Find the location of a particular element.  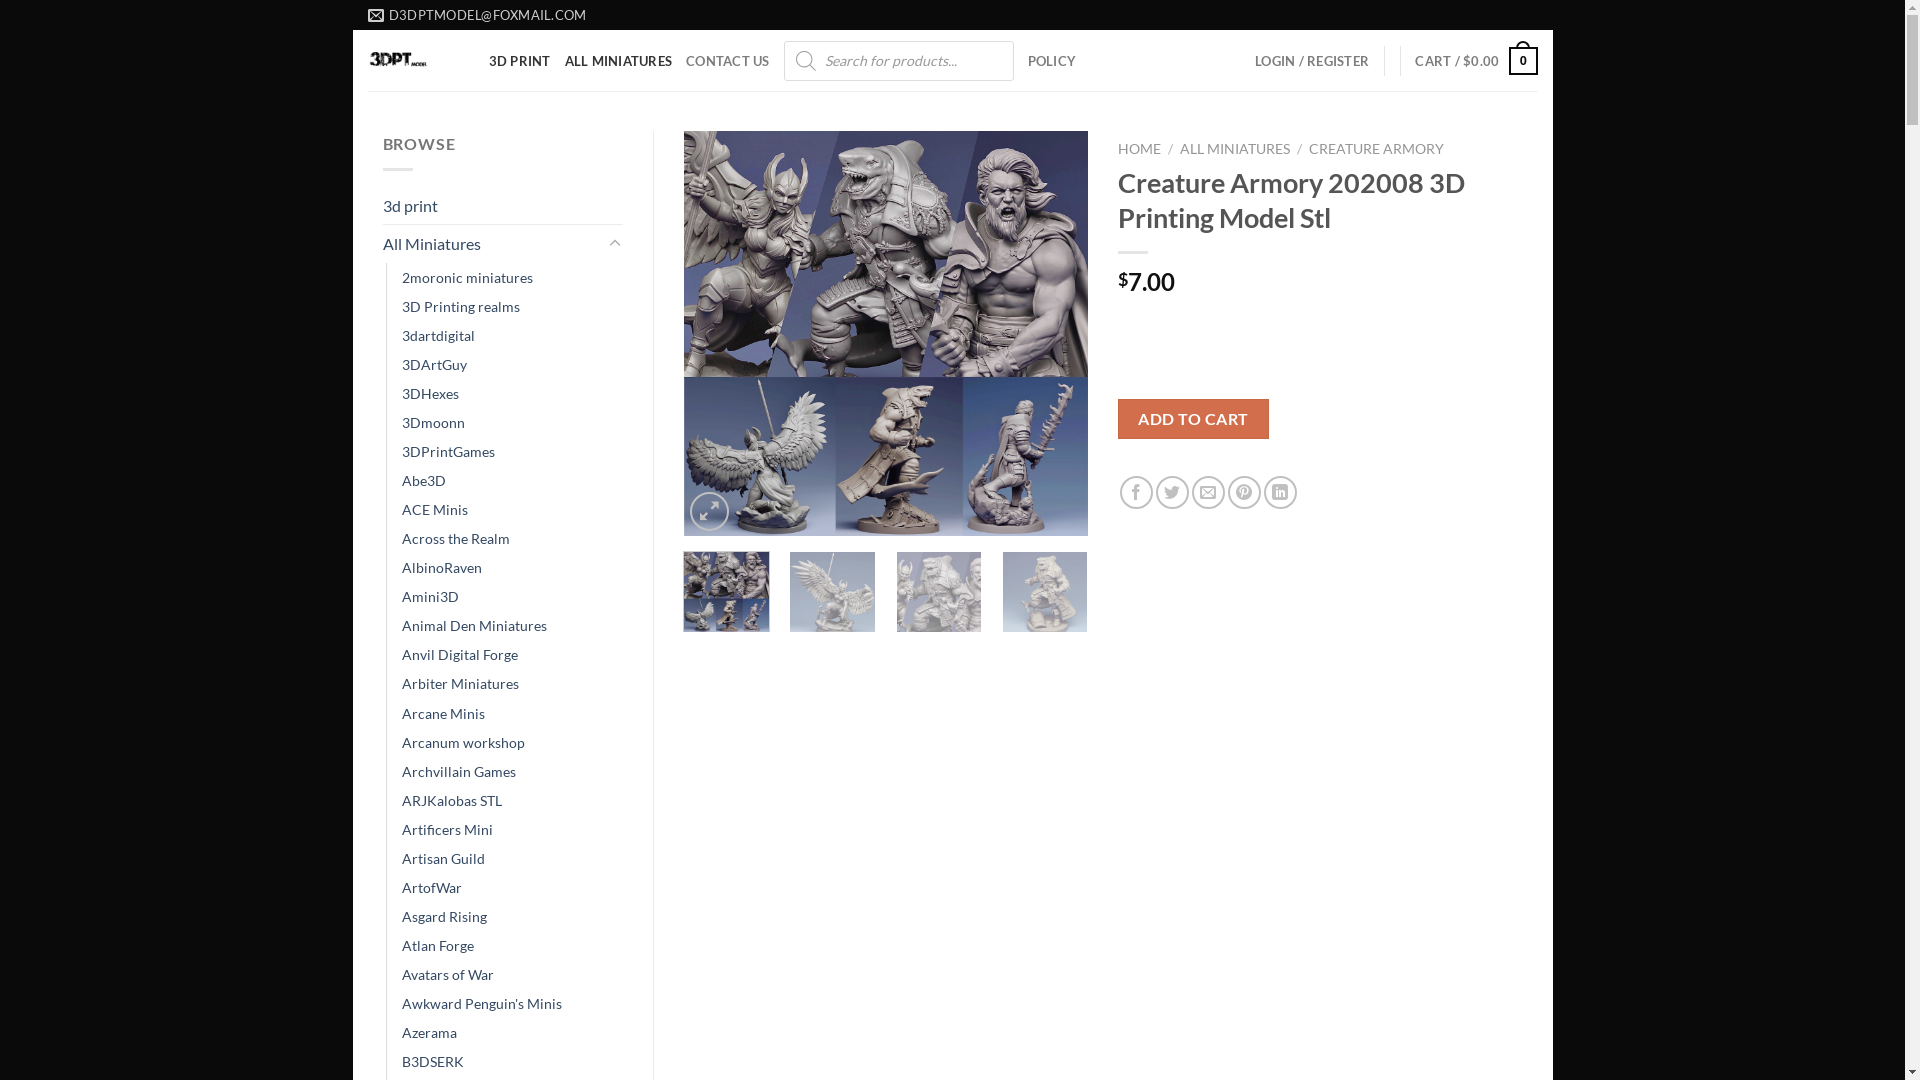

3Dmoonn is located at coordinates (434, 422).